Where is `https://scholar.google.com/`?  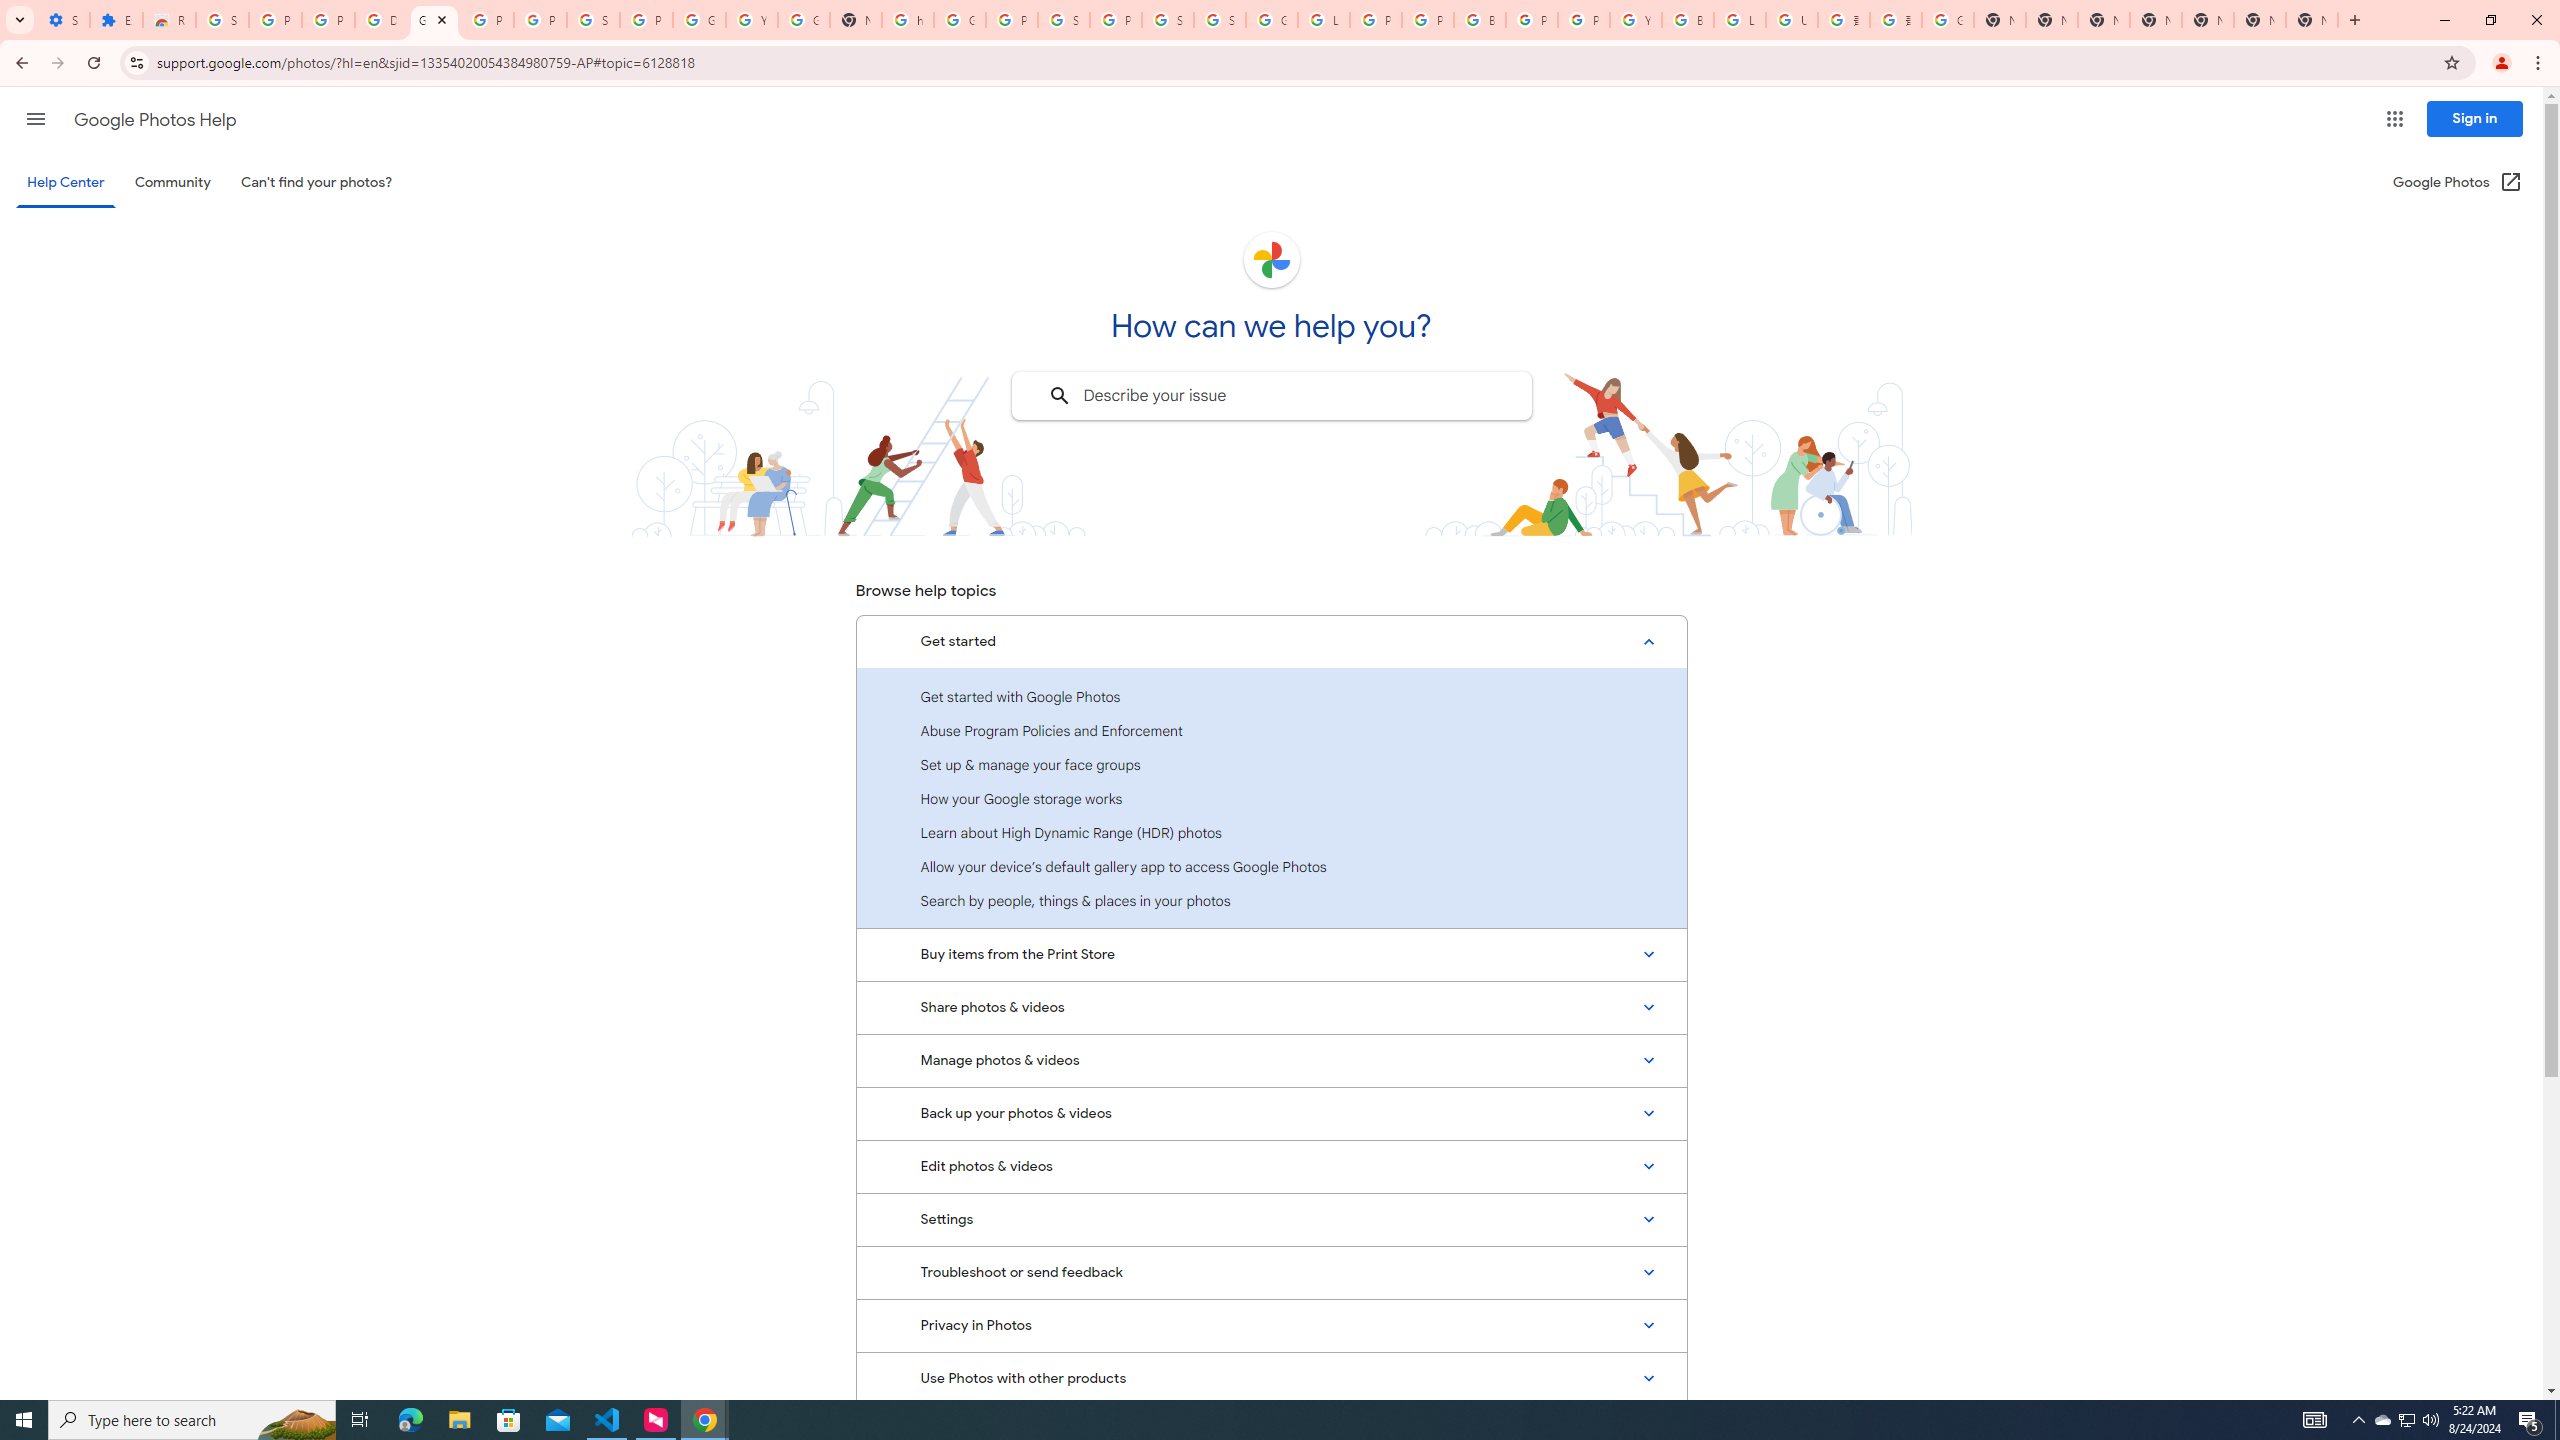
https://scholar.google.com/ is located at coordinates (907, 20).